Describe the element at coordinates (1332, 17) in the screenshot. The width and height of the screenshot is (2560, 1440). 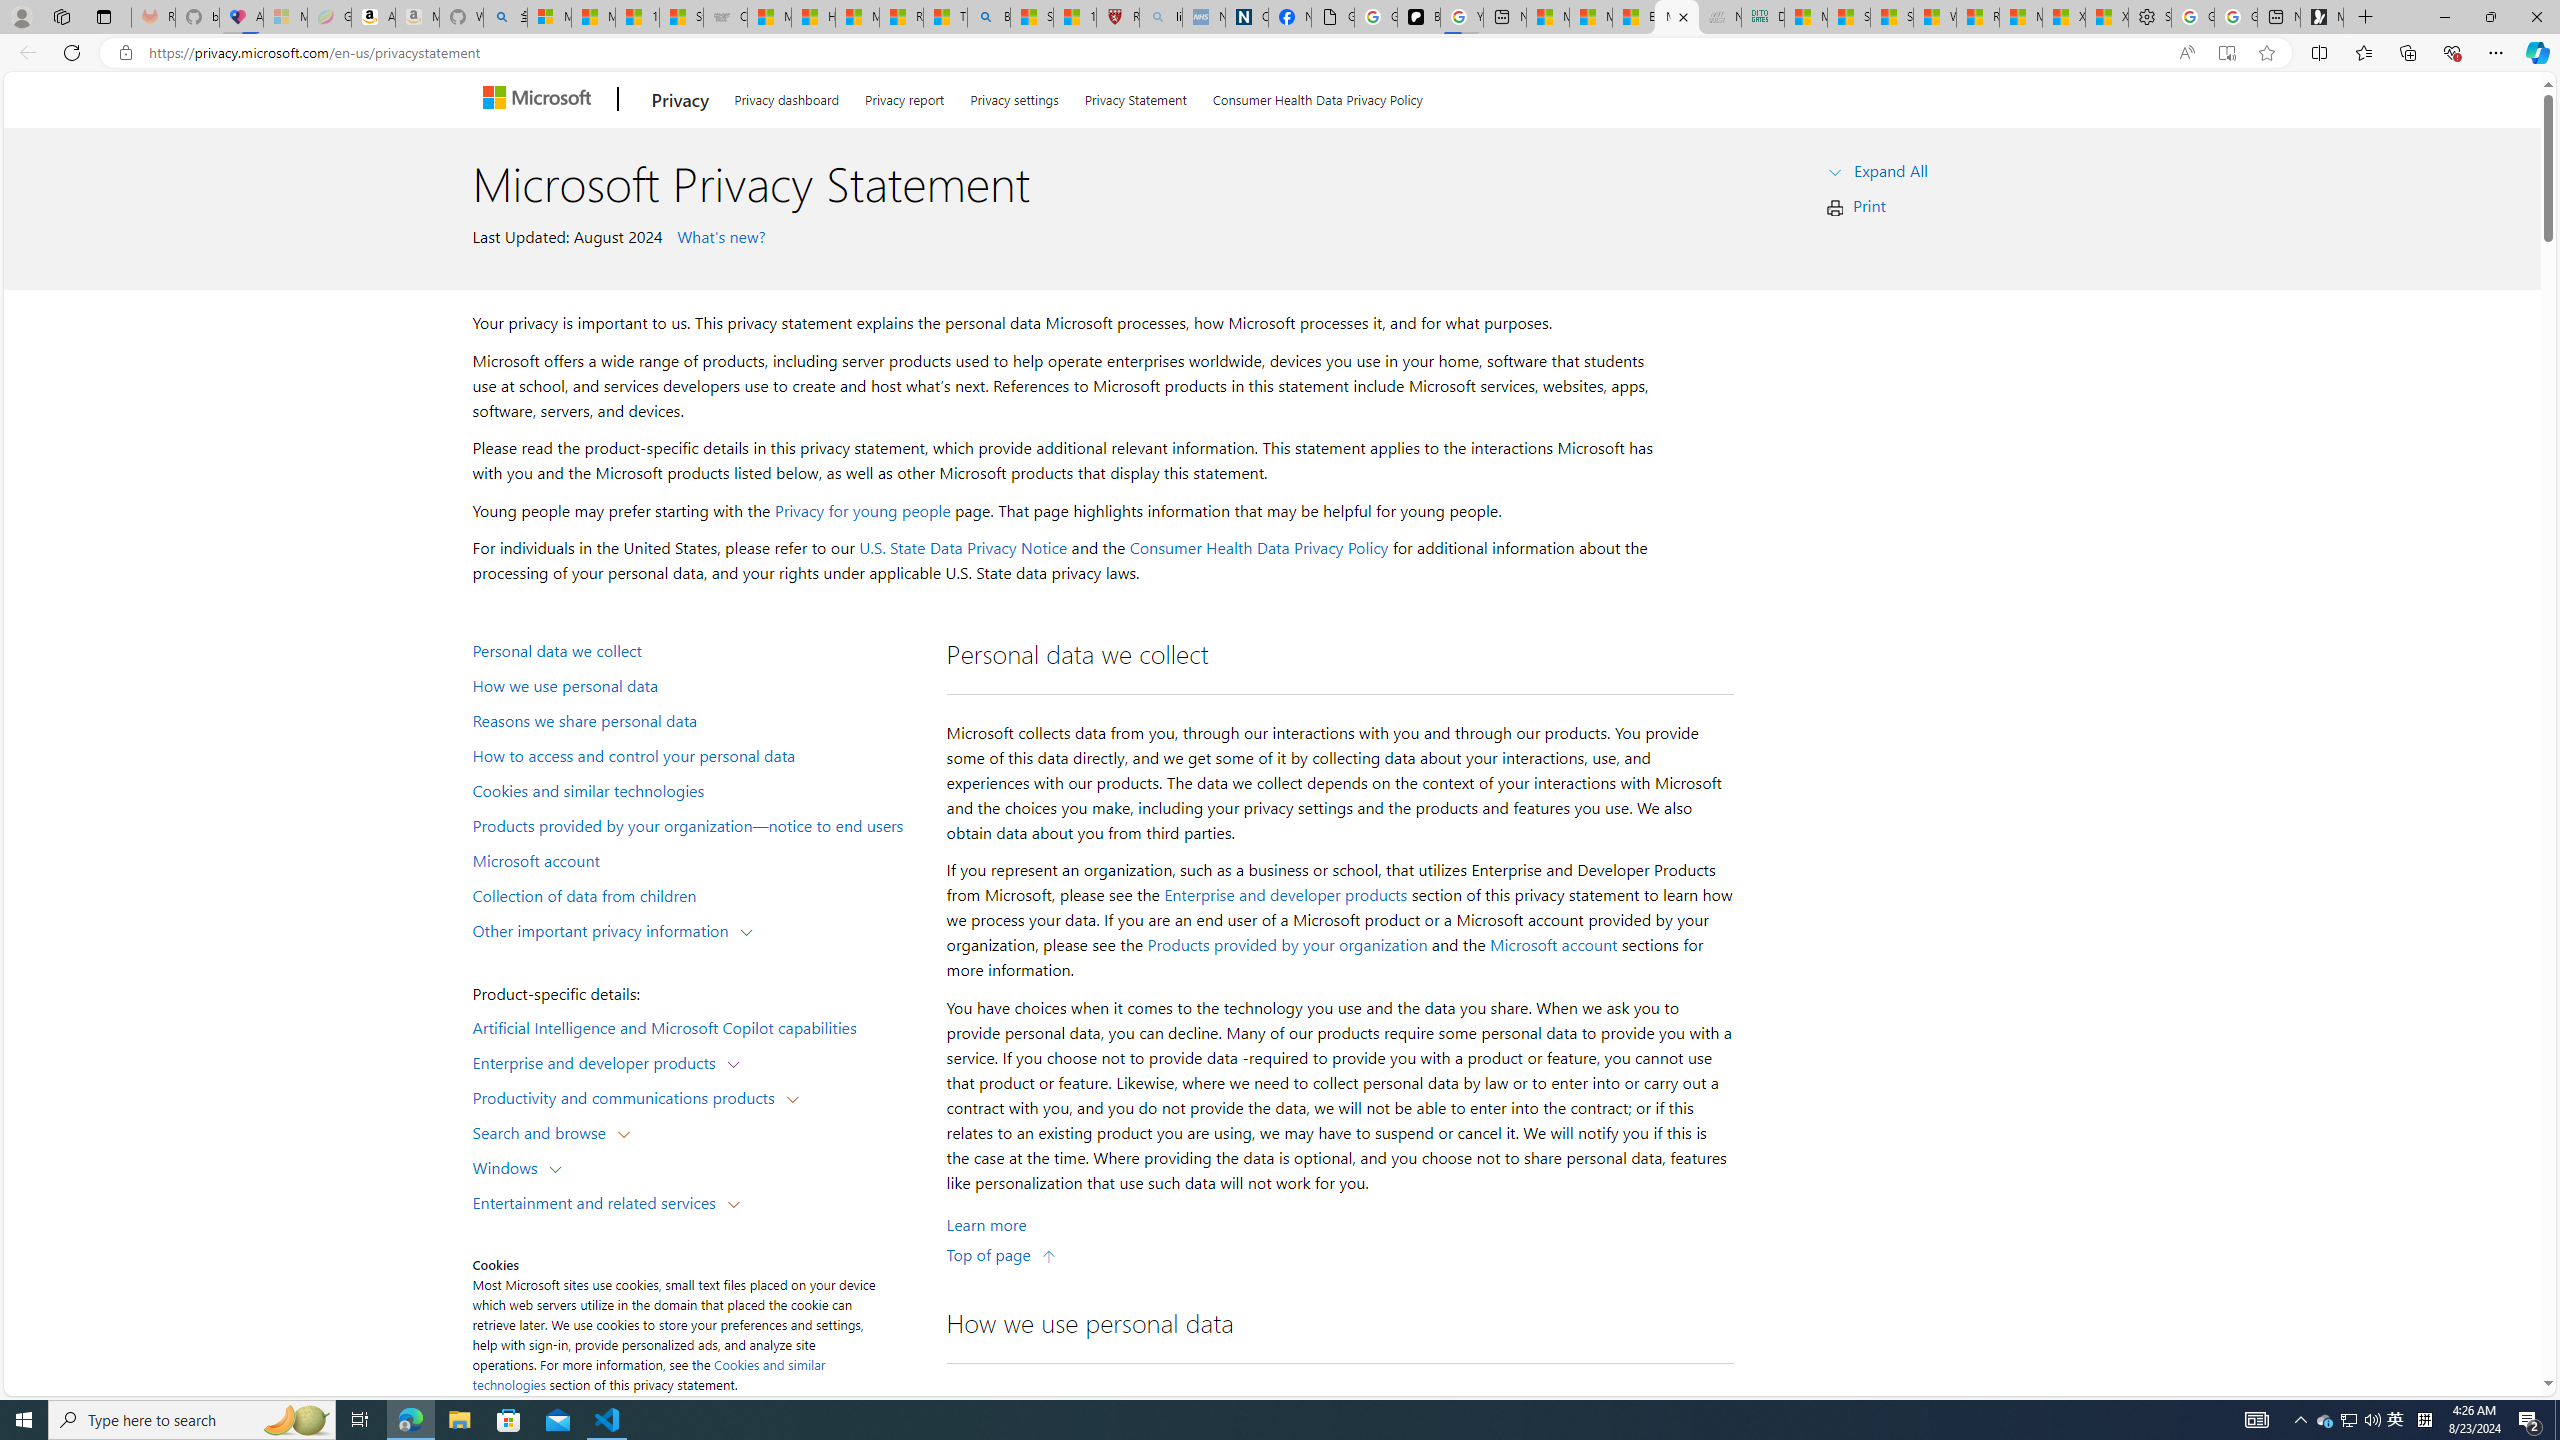
I see `Google Analytics Opt-out Browser Add-on Download Page` at that location.